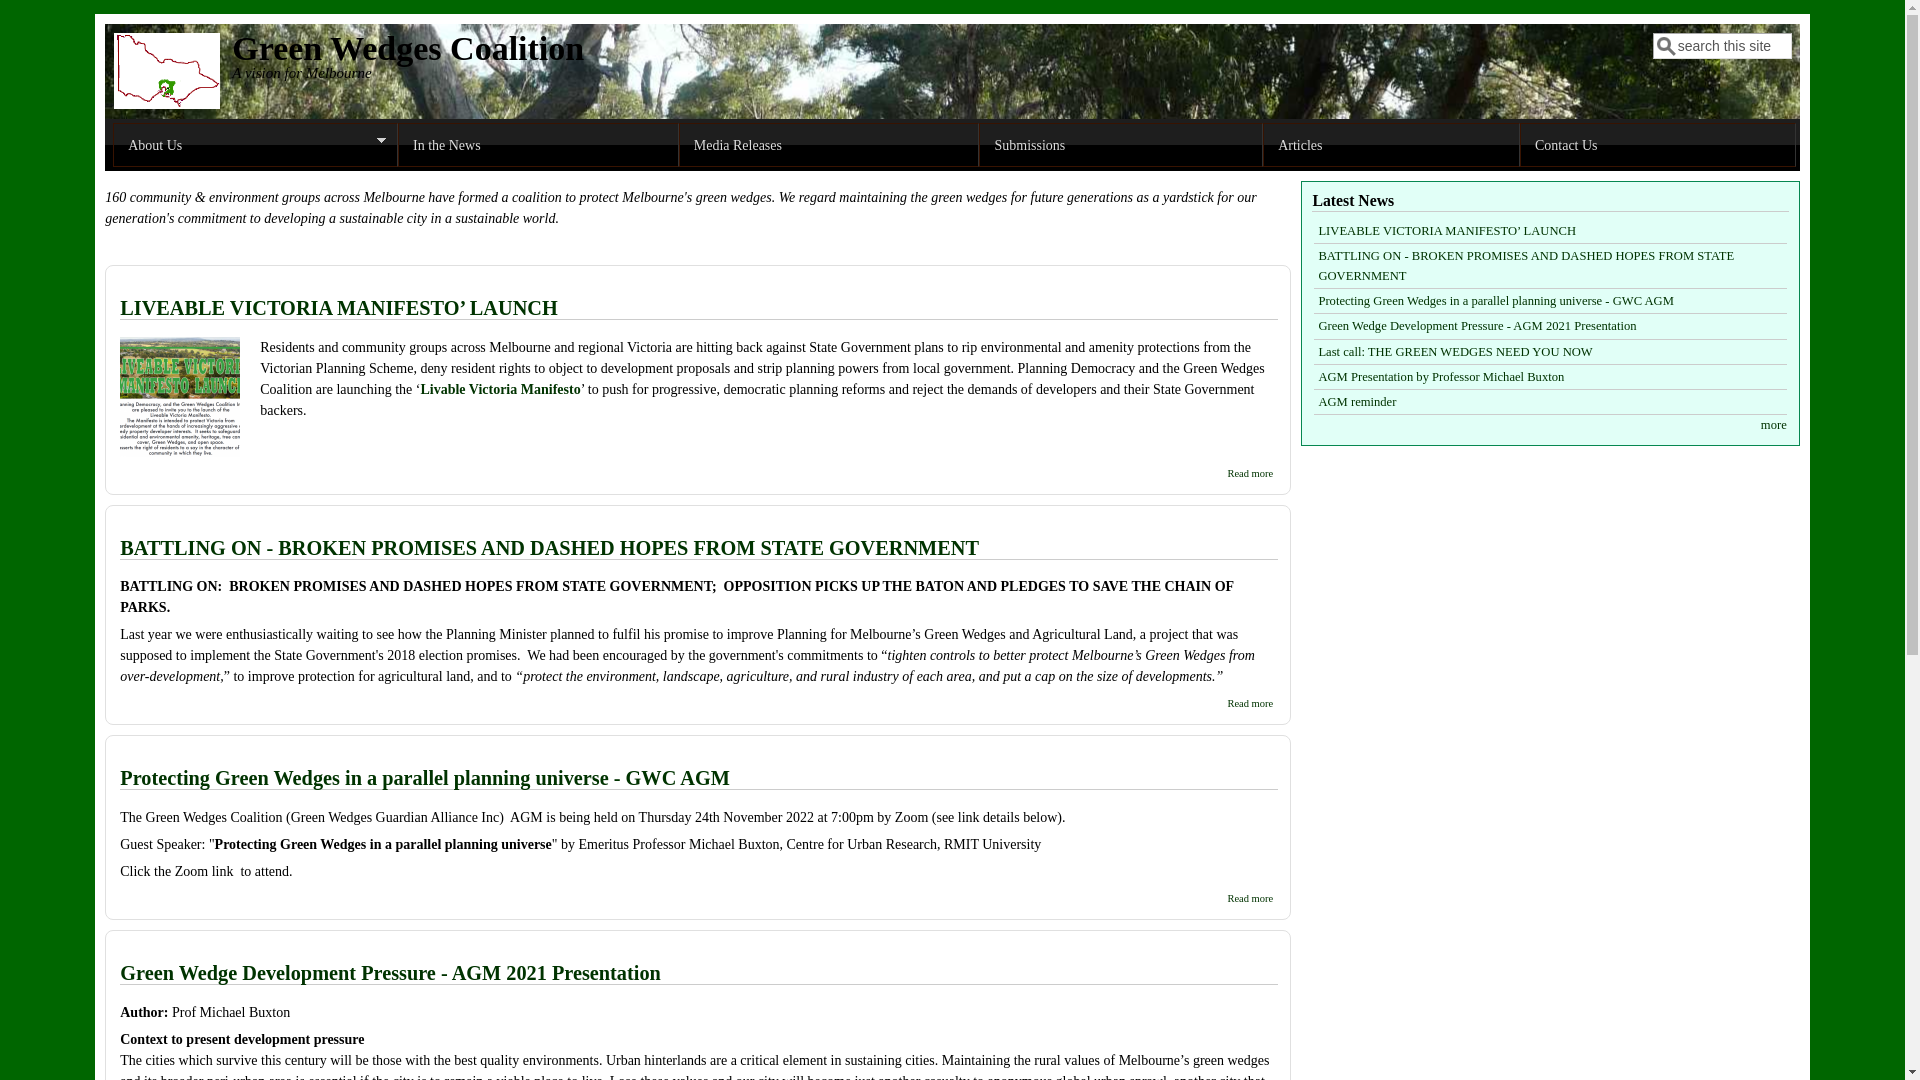 The image size is (1920, 1080). What do you see at coordinates (408, 48) in the screenshot?
I see `Green Wedges Coalition` at bounding box center [408, 48].